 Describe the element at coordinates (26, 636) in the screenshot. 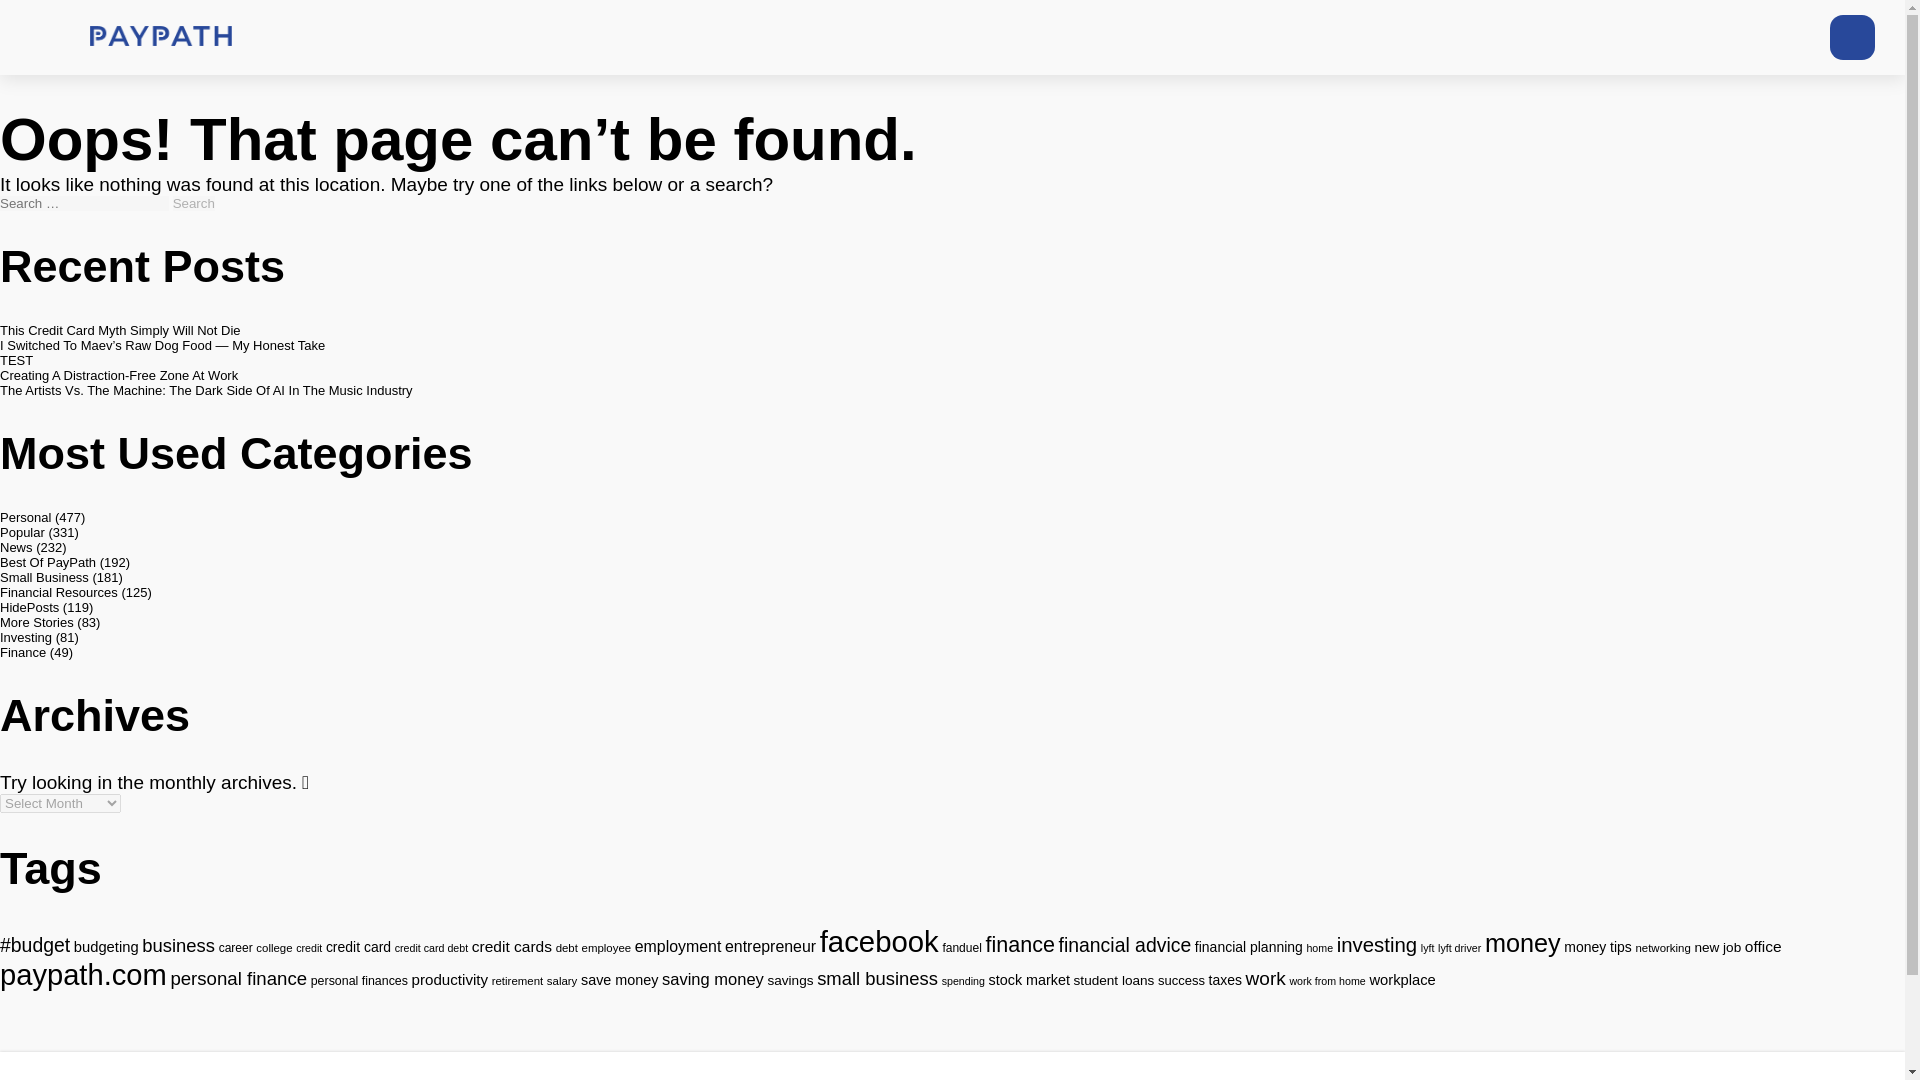

I see `Investing` at that location.